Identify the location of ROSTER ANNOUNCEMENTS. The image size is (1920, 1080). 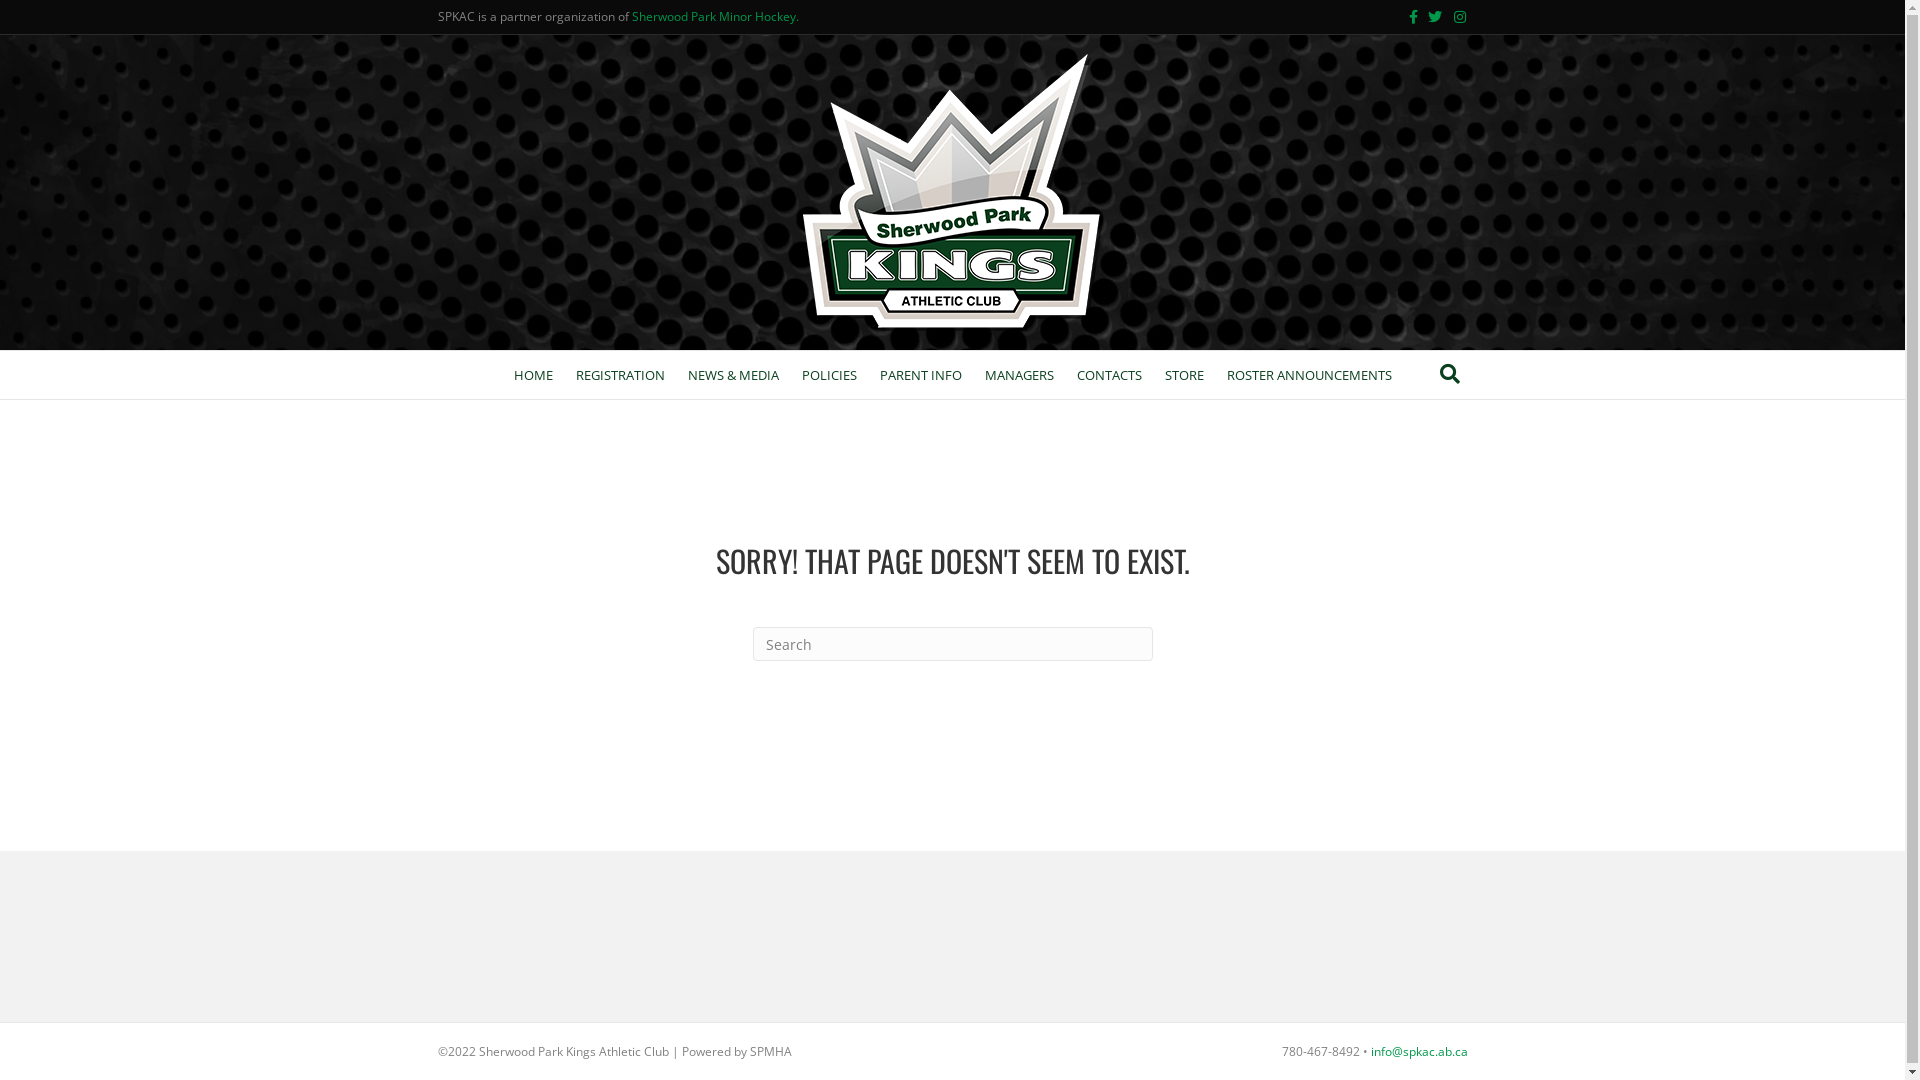
(1308, 375).